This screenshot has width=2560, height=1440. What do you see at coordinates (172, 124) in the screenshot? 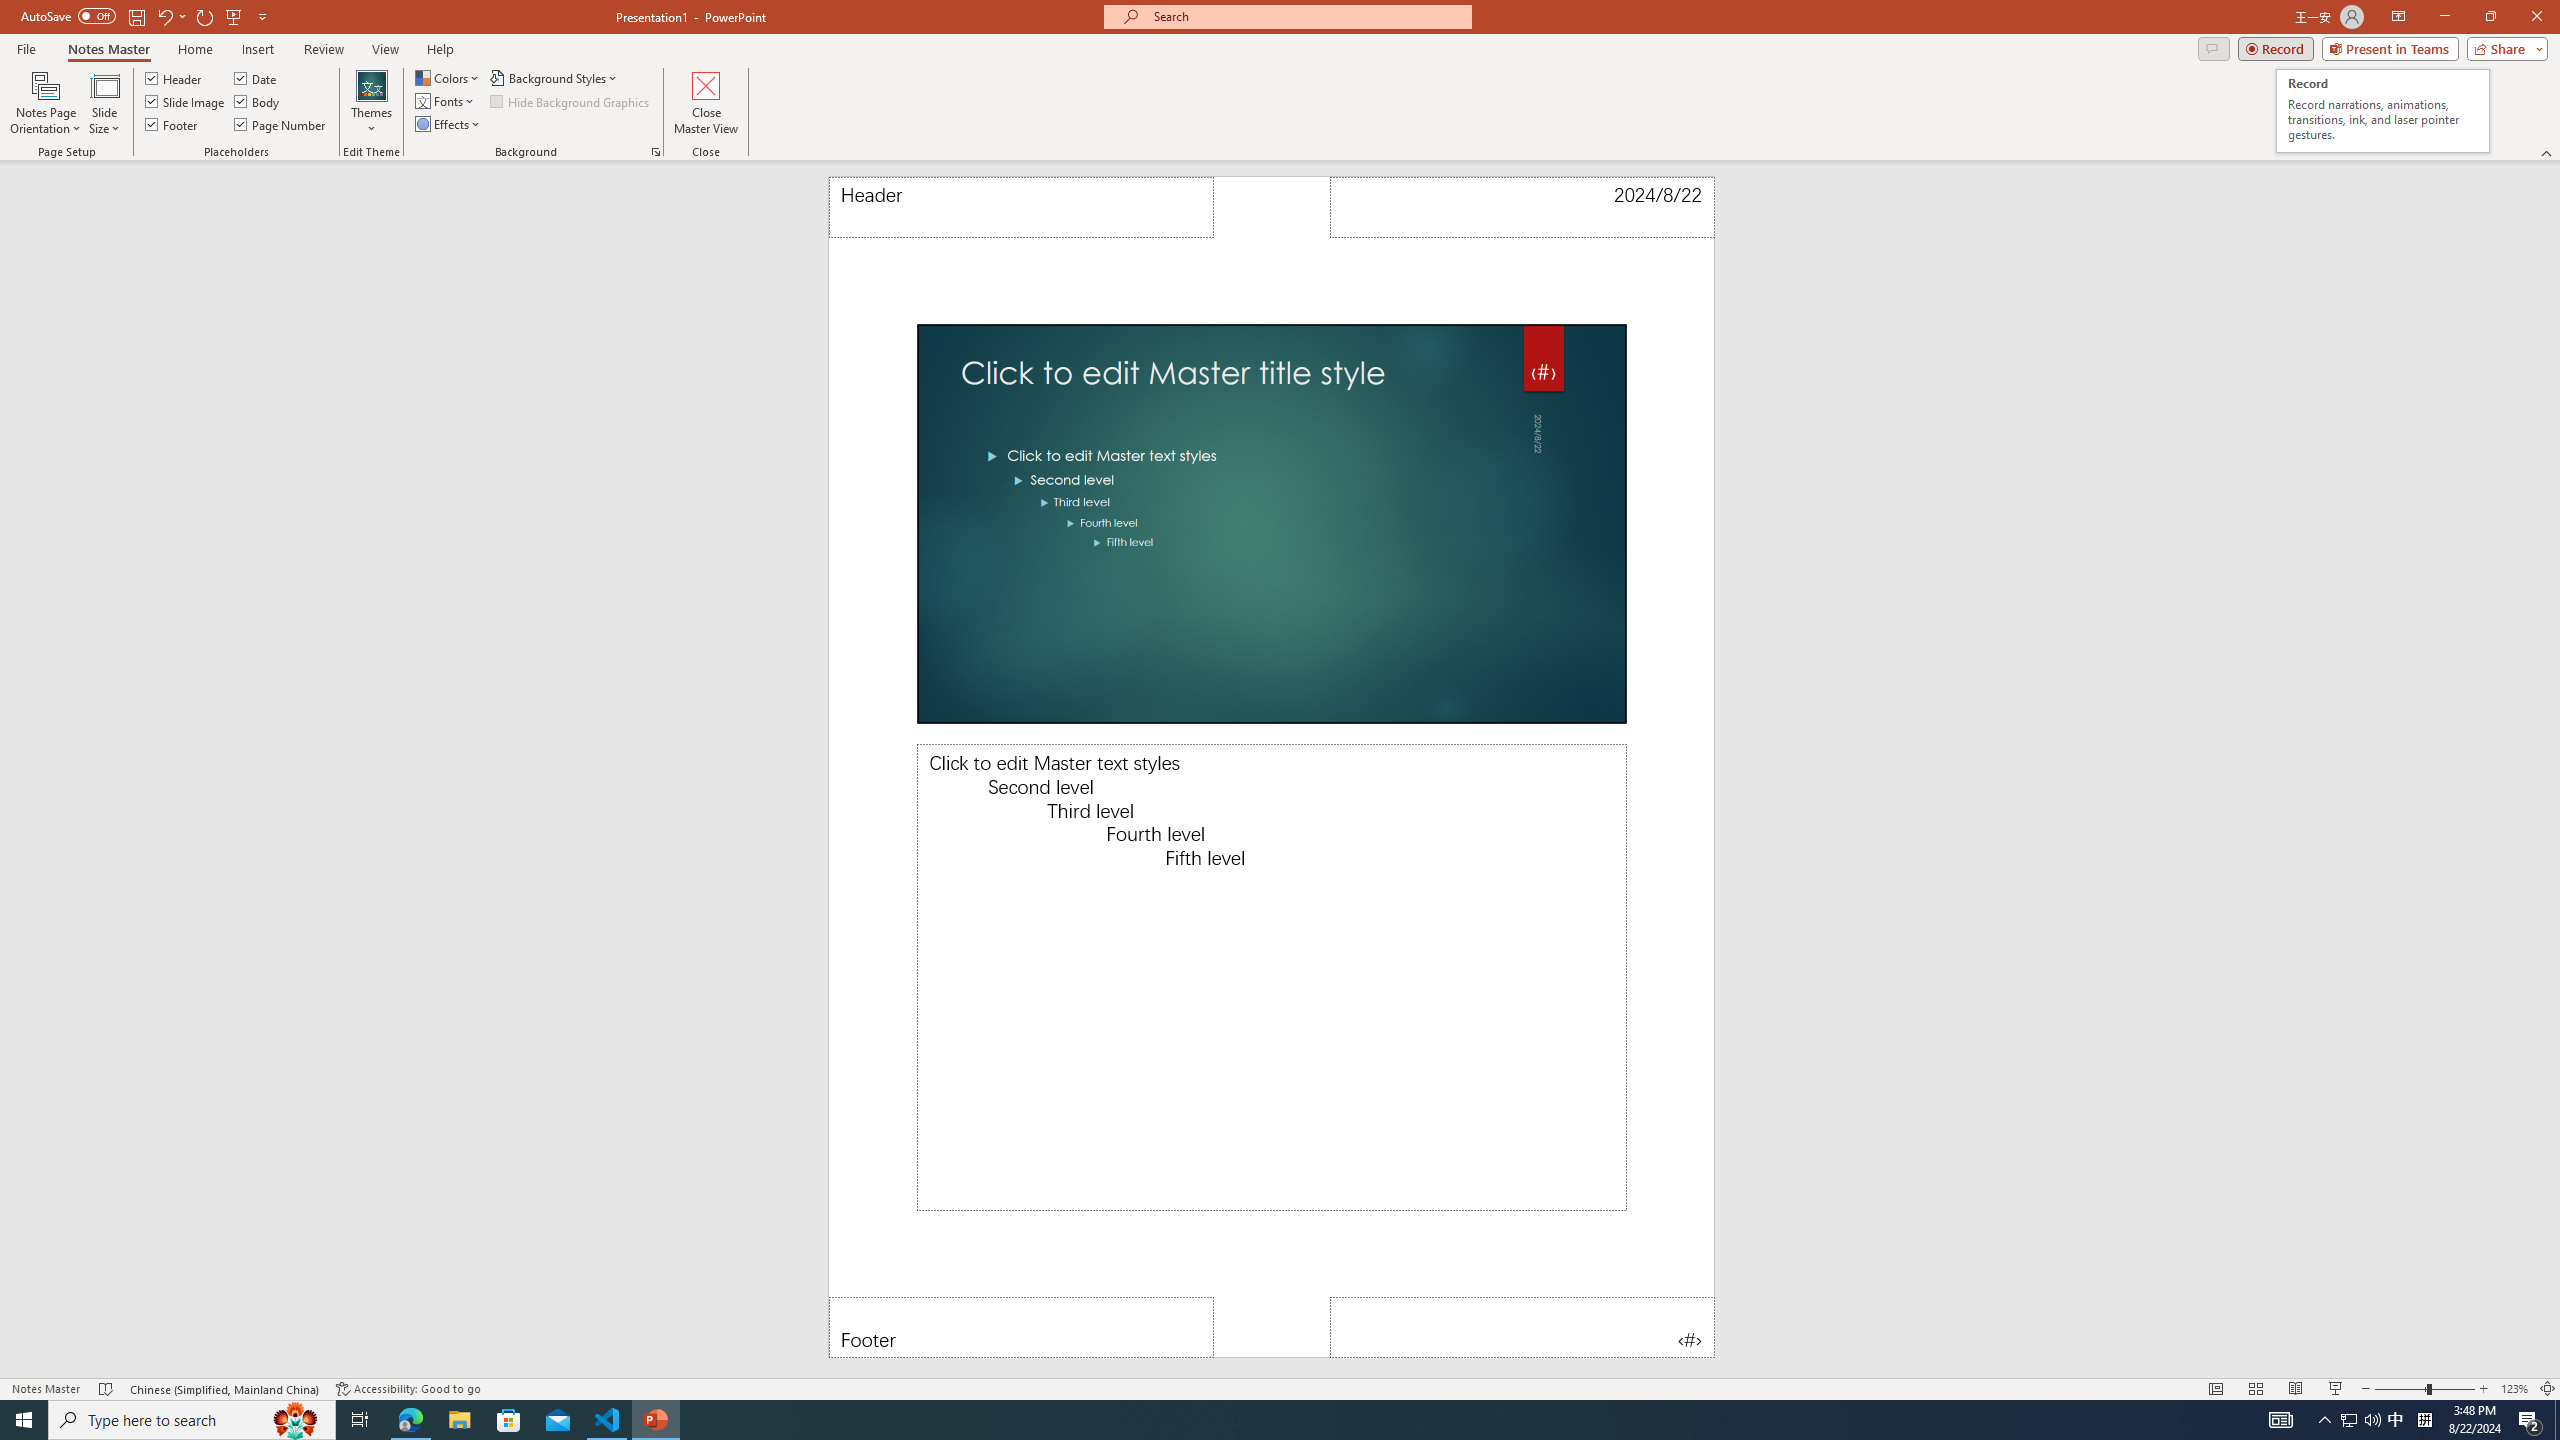
I see `Footer` at bounding box center [172, 124].